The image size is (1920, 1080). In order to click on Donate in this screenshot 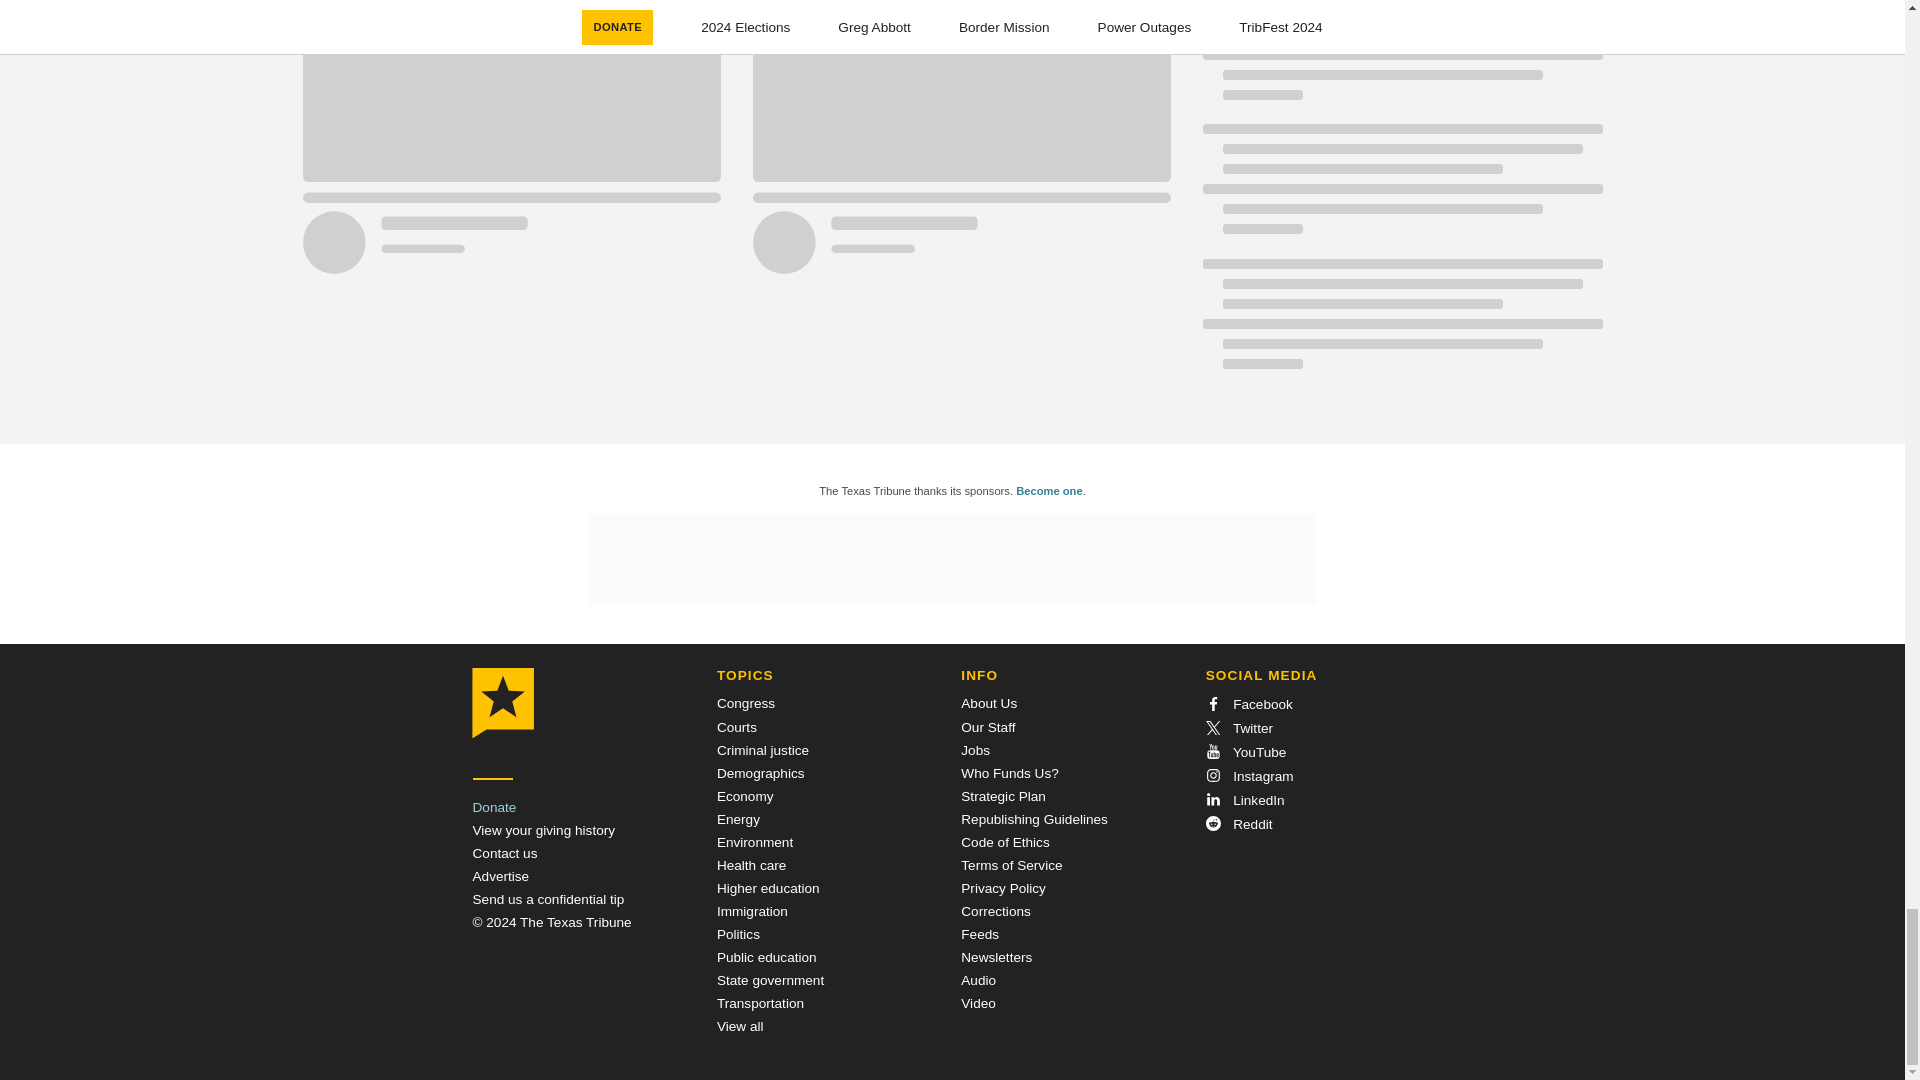, I will do `click(494, 808)`.